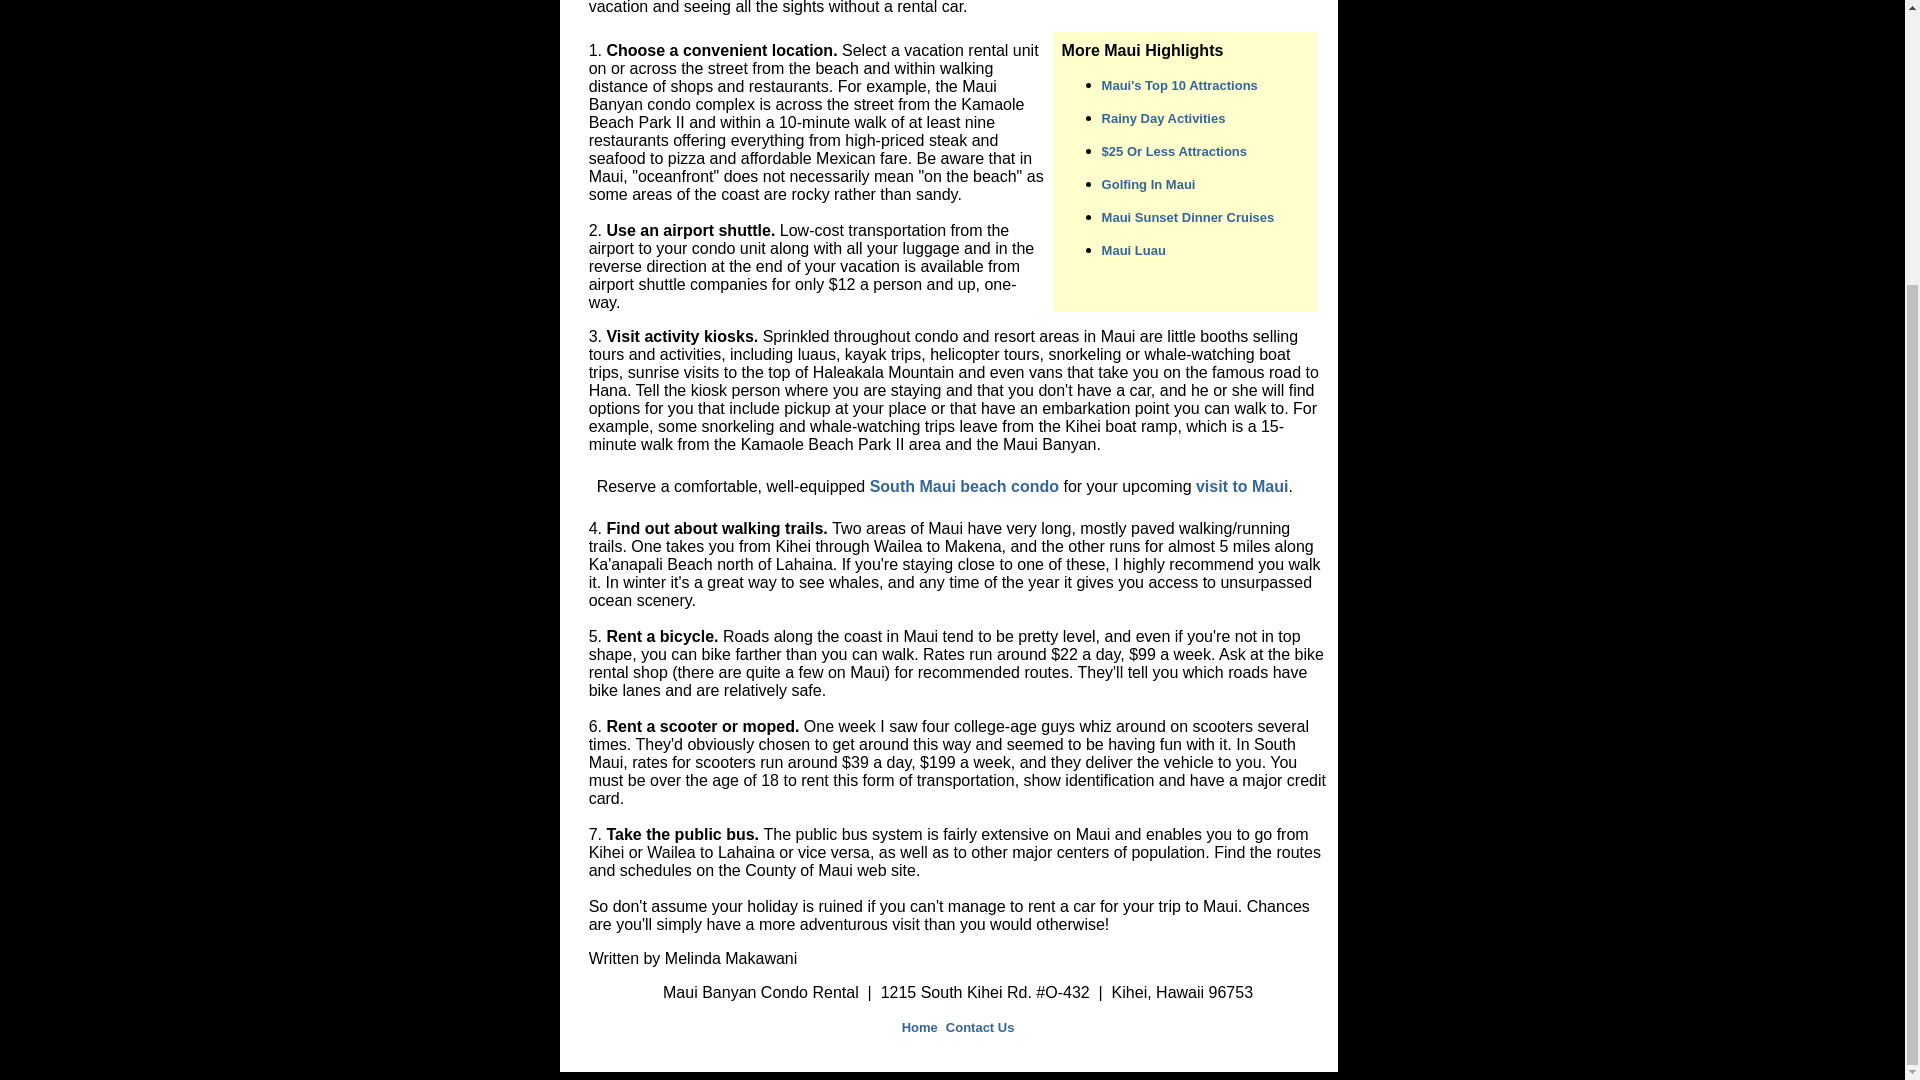 This screenshot has height=1080, width=1920. What do you see at coordinates (1134, 250) in the screenshot?
I see `Maui Luau` at bounding box center [1134, 250].